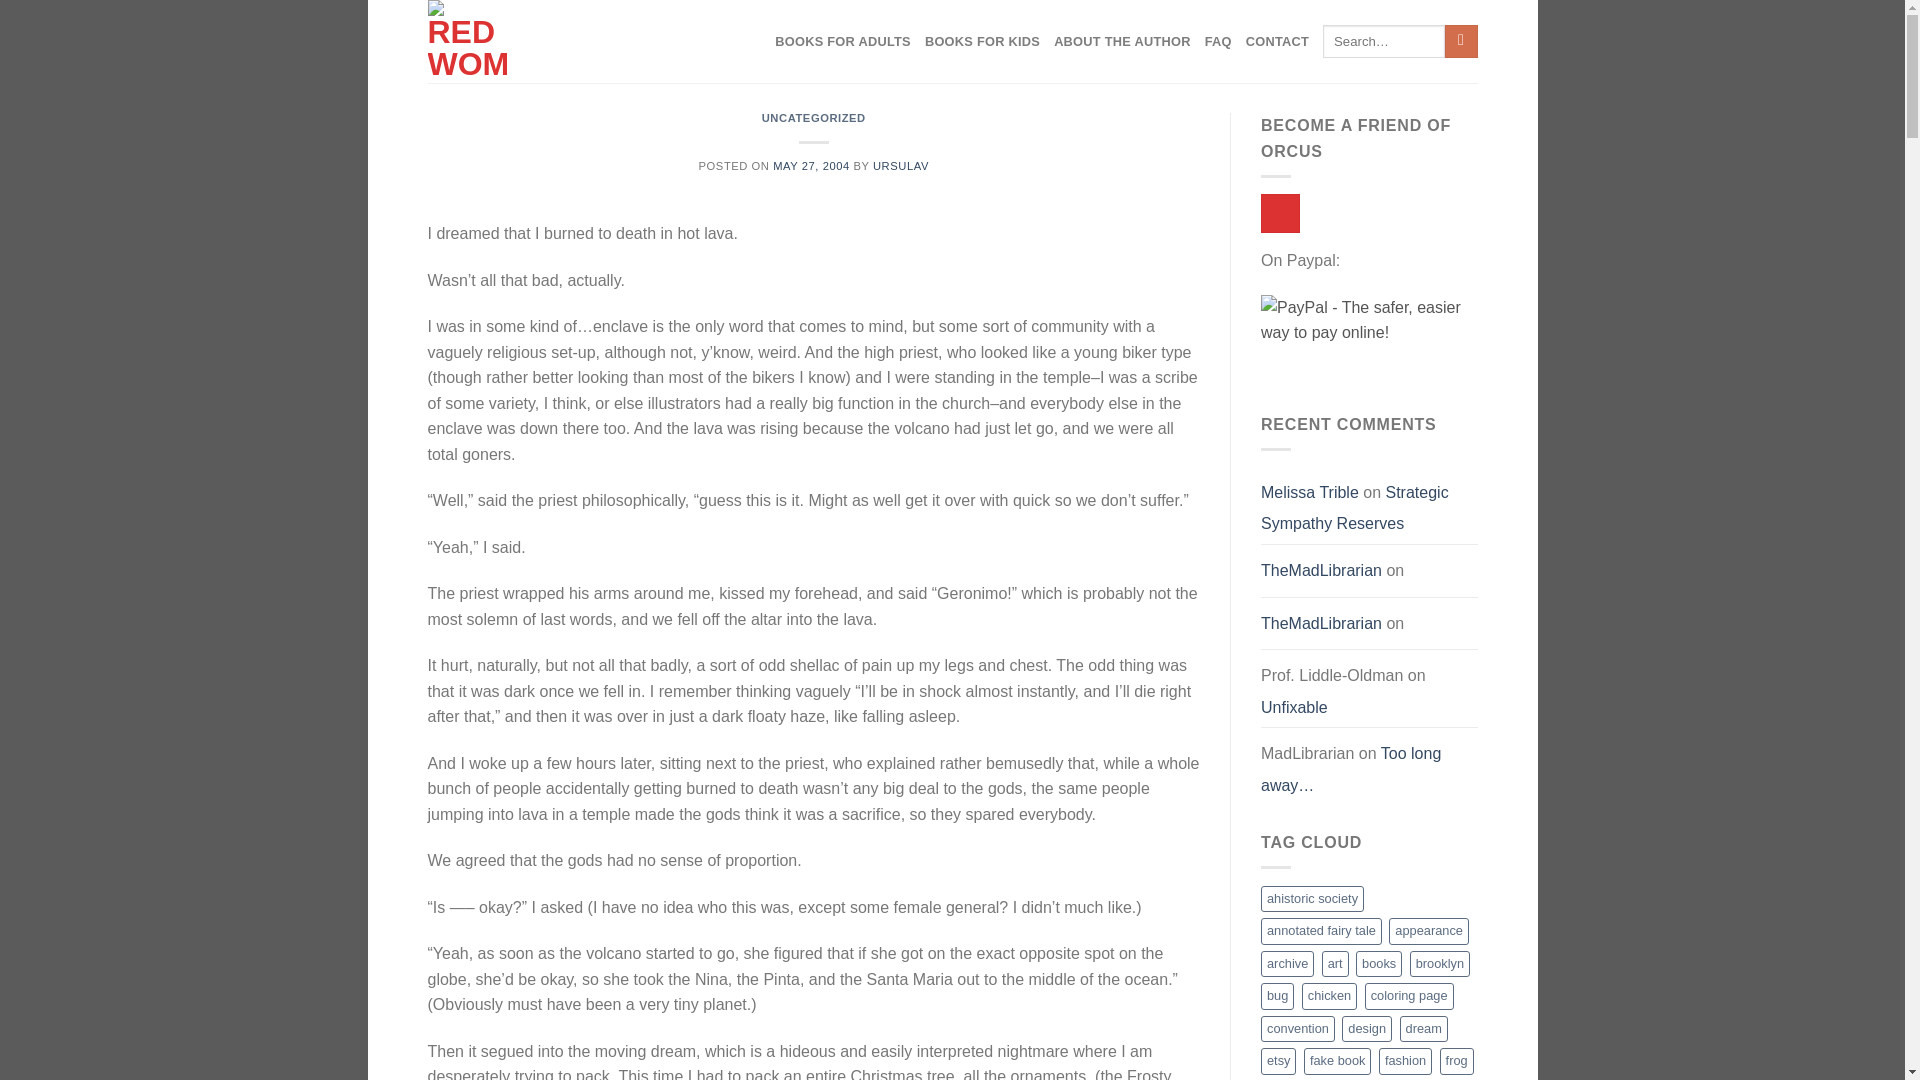  I want to click on UNCATEGORIZED, so click(814, 118).